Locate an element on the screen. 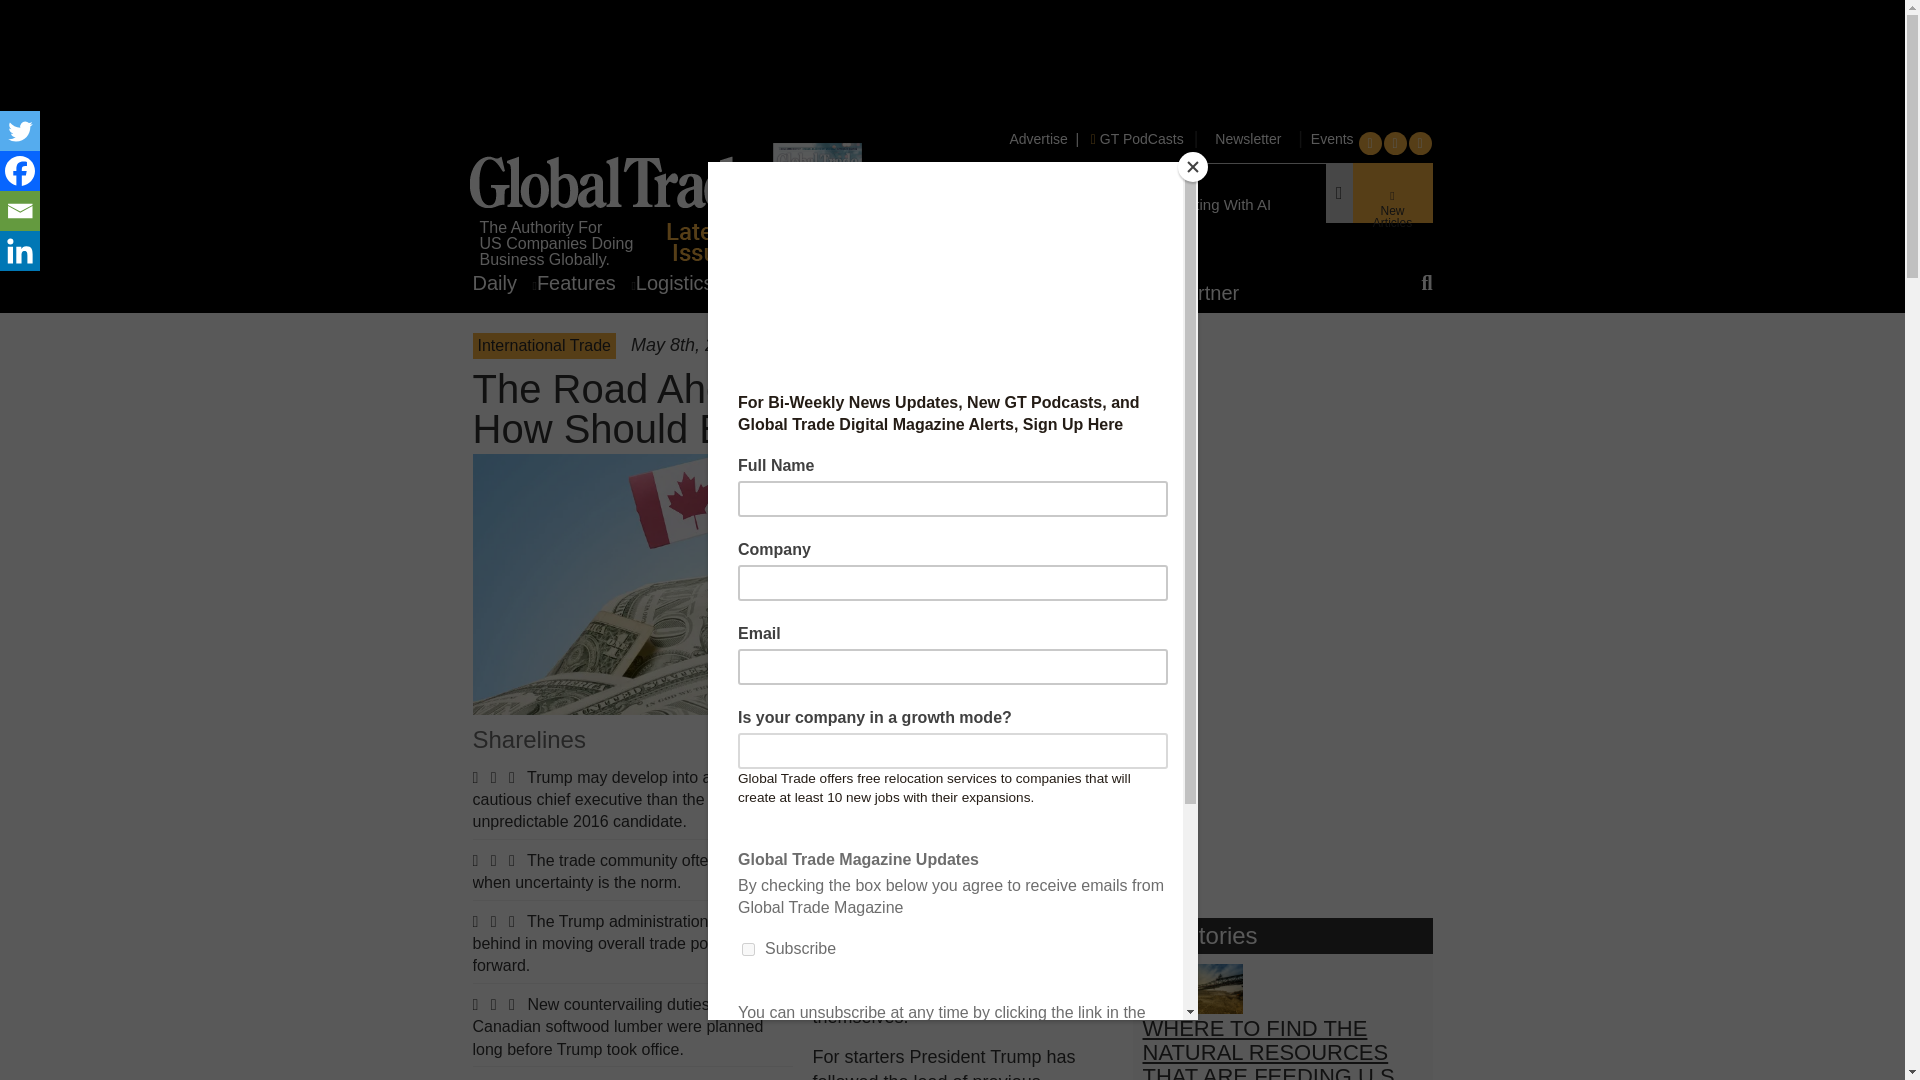 This screenshot has height=1080, width=1920. Hide is located at coordinates (8, 290).